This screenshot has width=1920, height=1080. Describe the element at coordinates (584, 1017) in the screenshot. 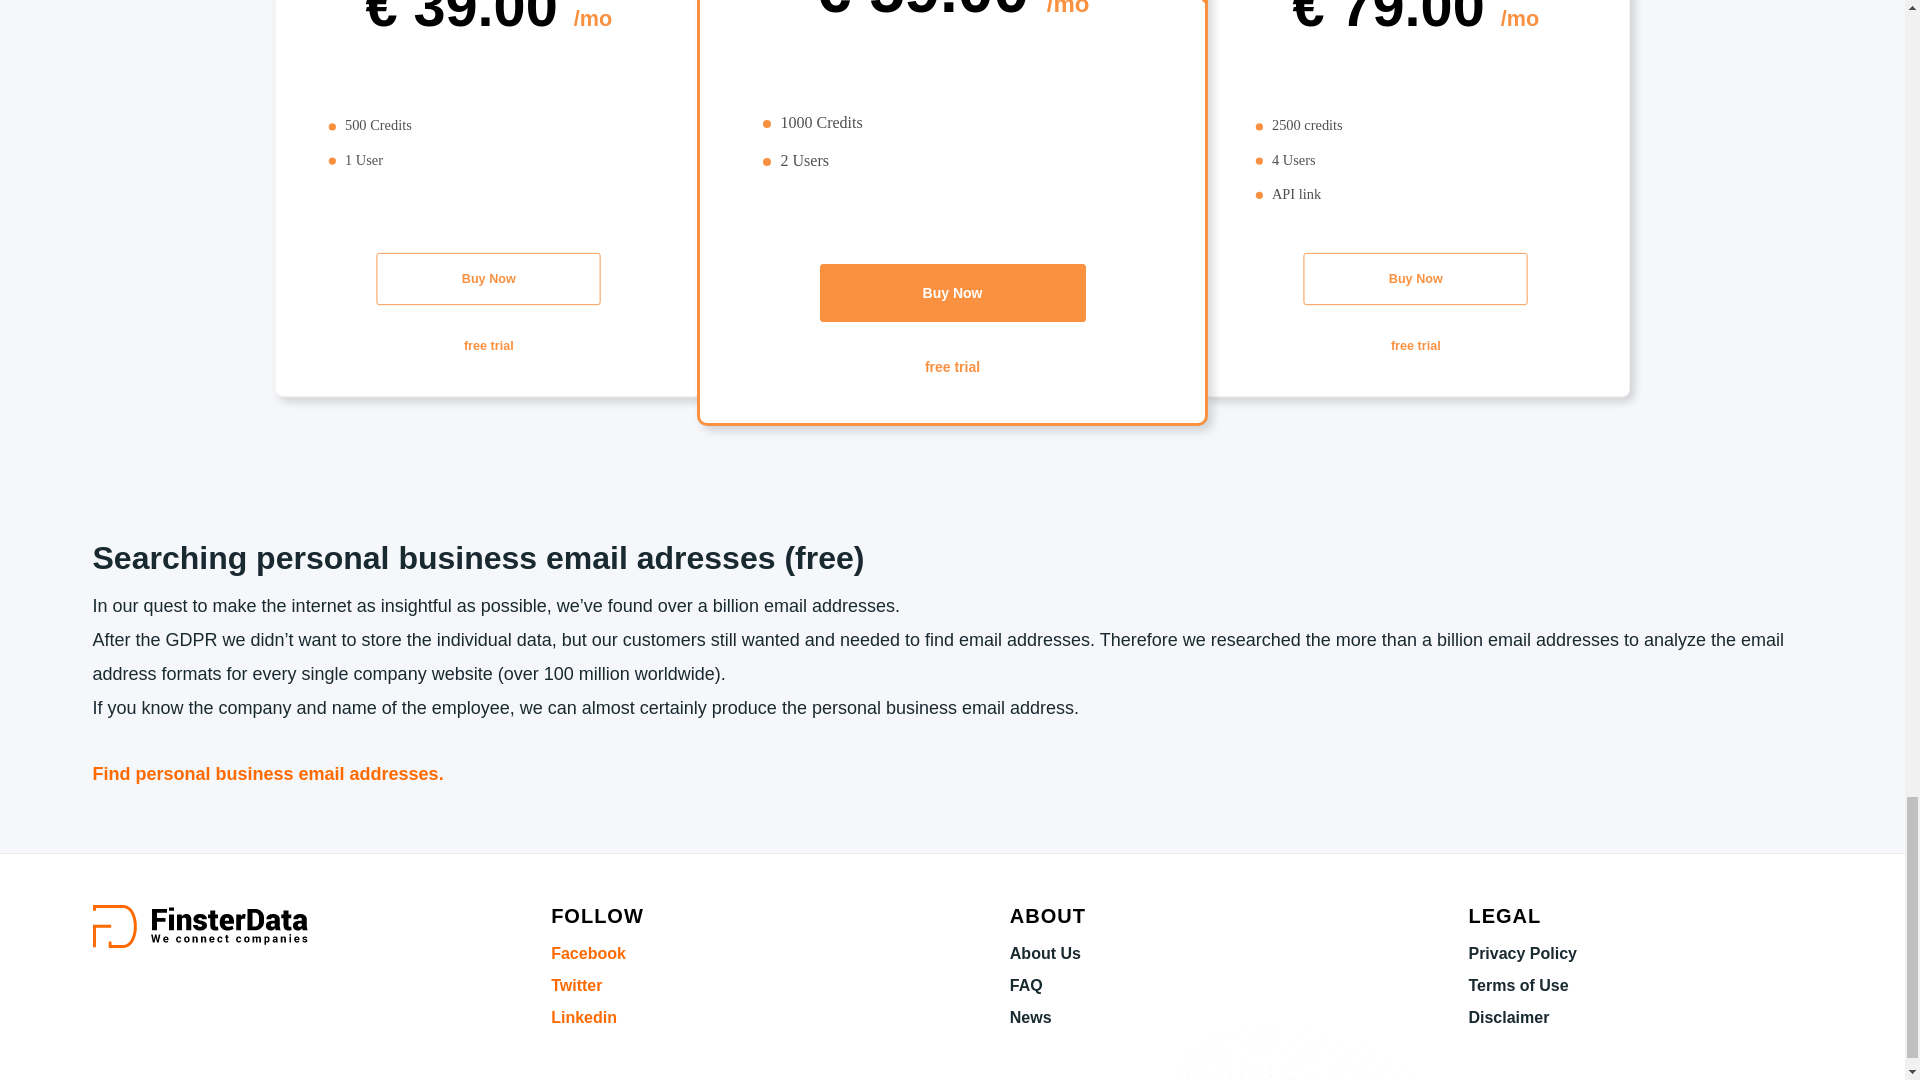

I see `Linkedin` at that location.